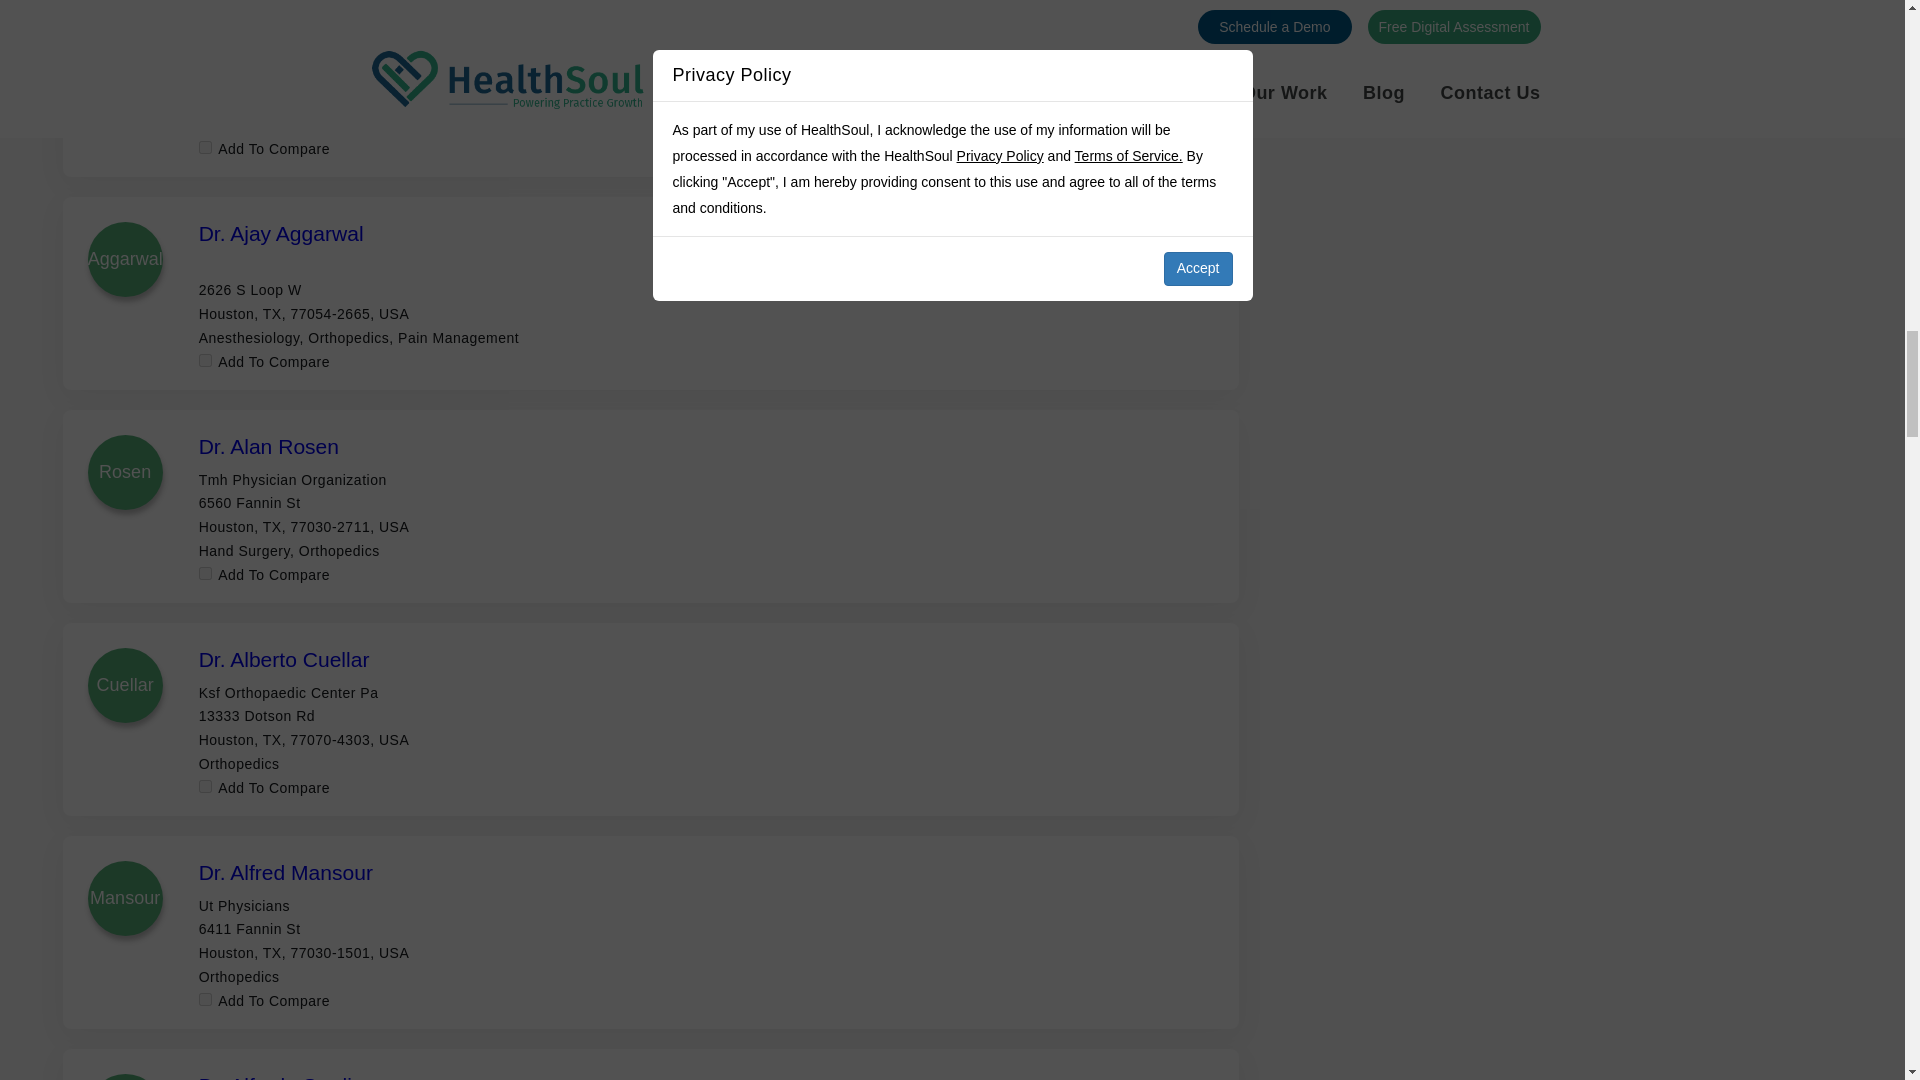 Image resolution: width=1920 pixels, height=1080 pixels. I want to click on 648279, so click(205, 360).